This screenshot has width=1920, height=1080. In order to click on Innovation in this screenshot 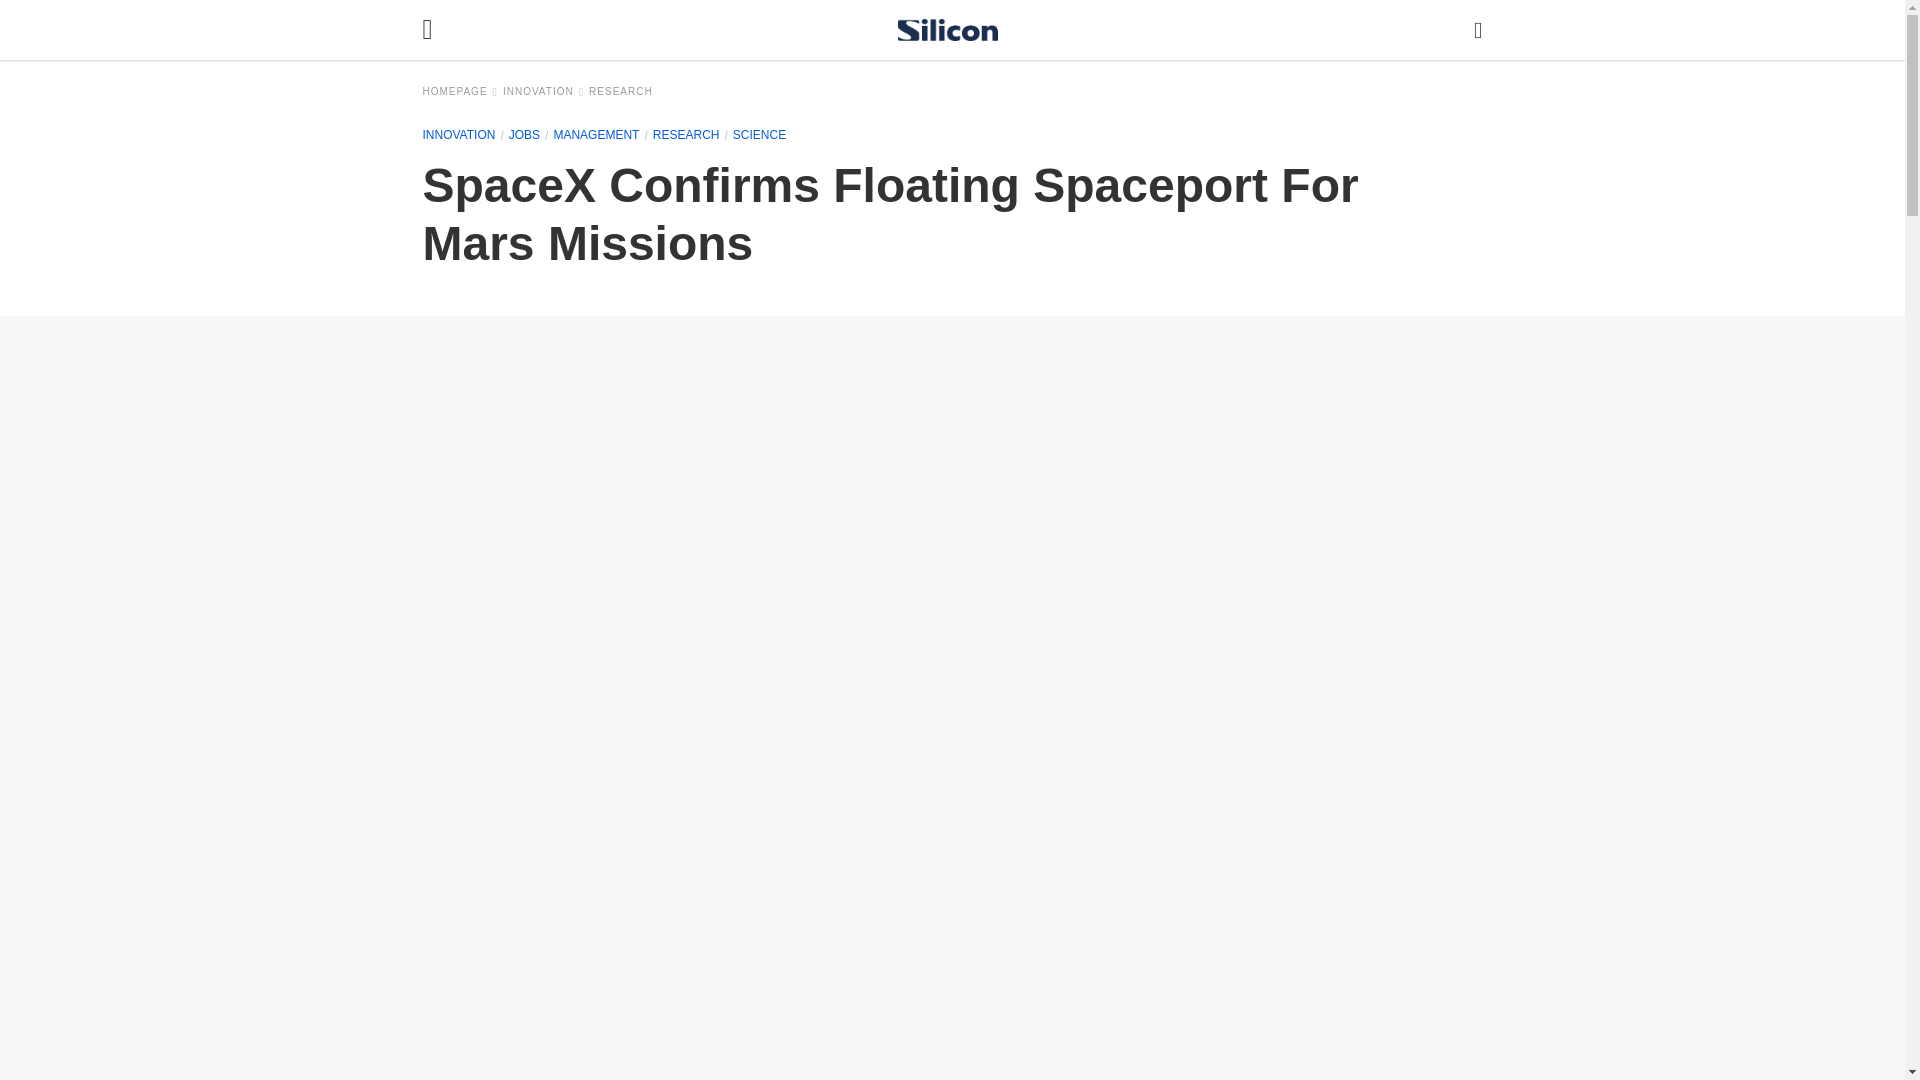, I will do `click(543, 92)`.